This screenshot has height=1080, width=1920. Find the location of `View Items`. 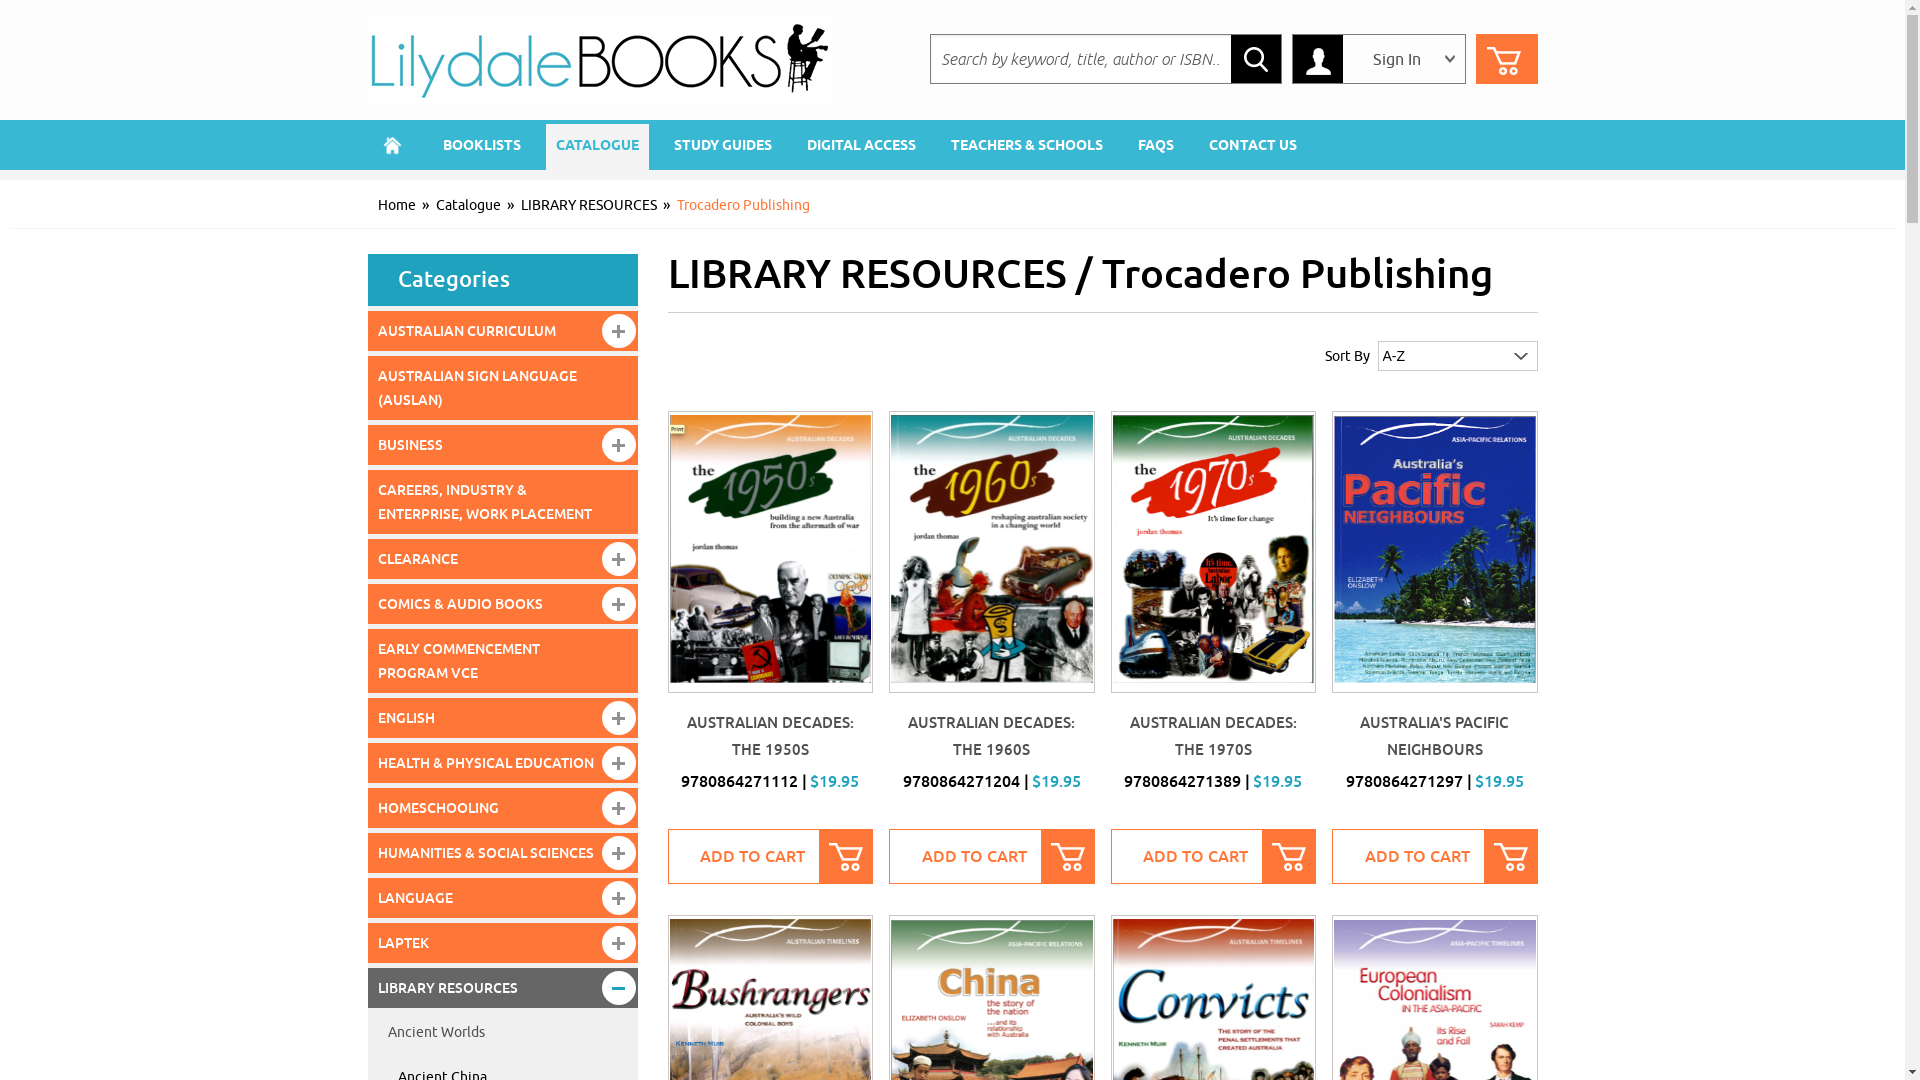

View Items is located at coordinates (1507, 59).